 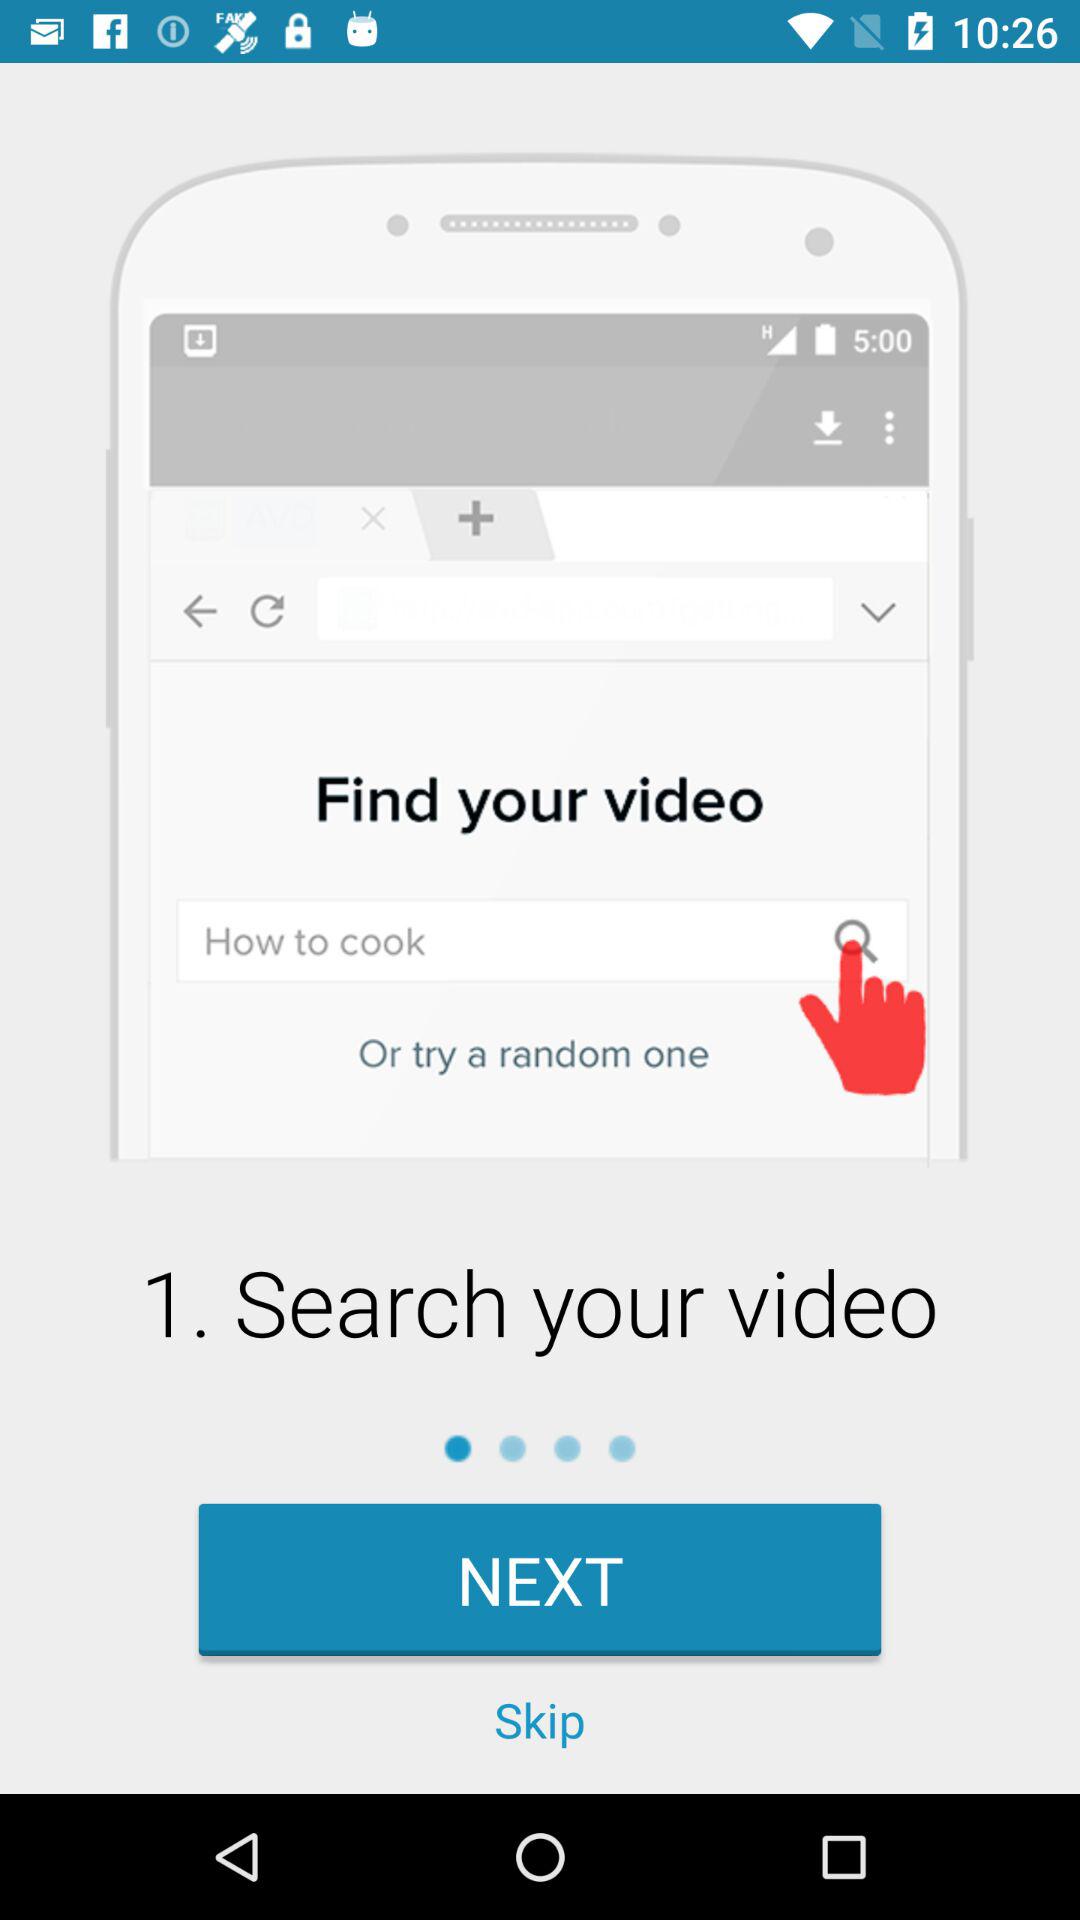 I want to click on select skip item, so click(x=540, y=1720).